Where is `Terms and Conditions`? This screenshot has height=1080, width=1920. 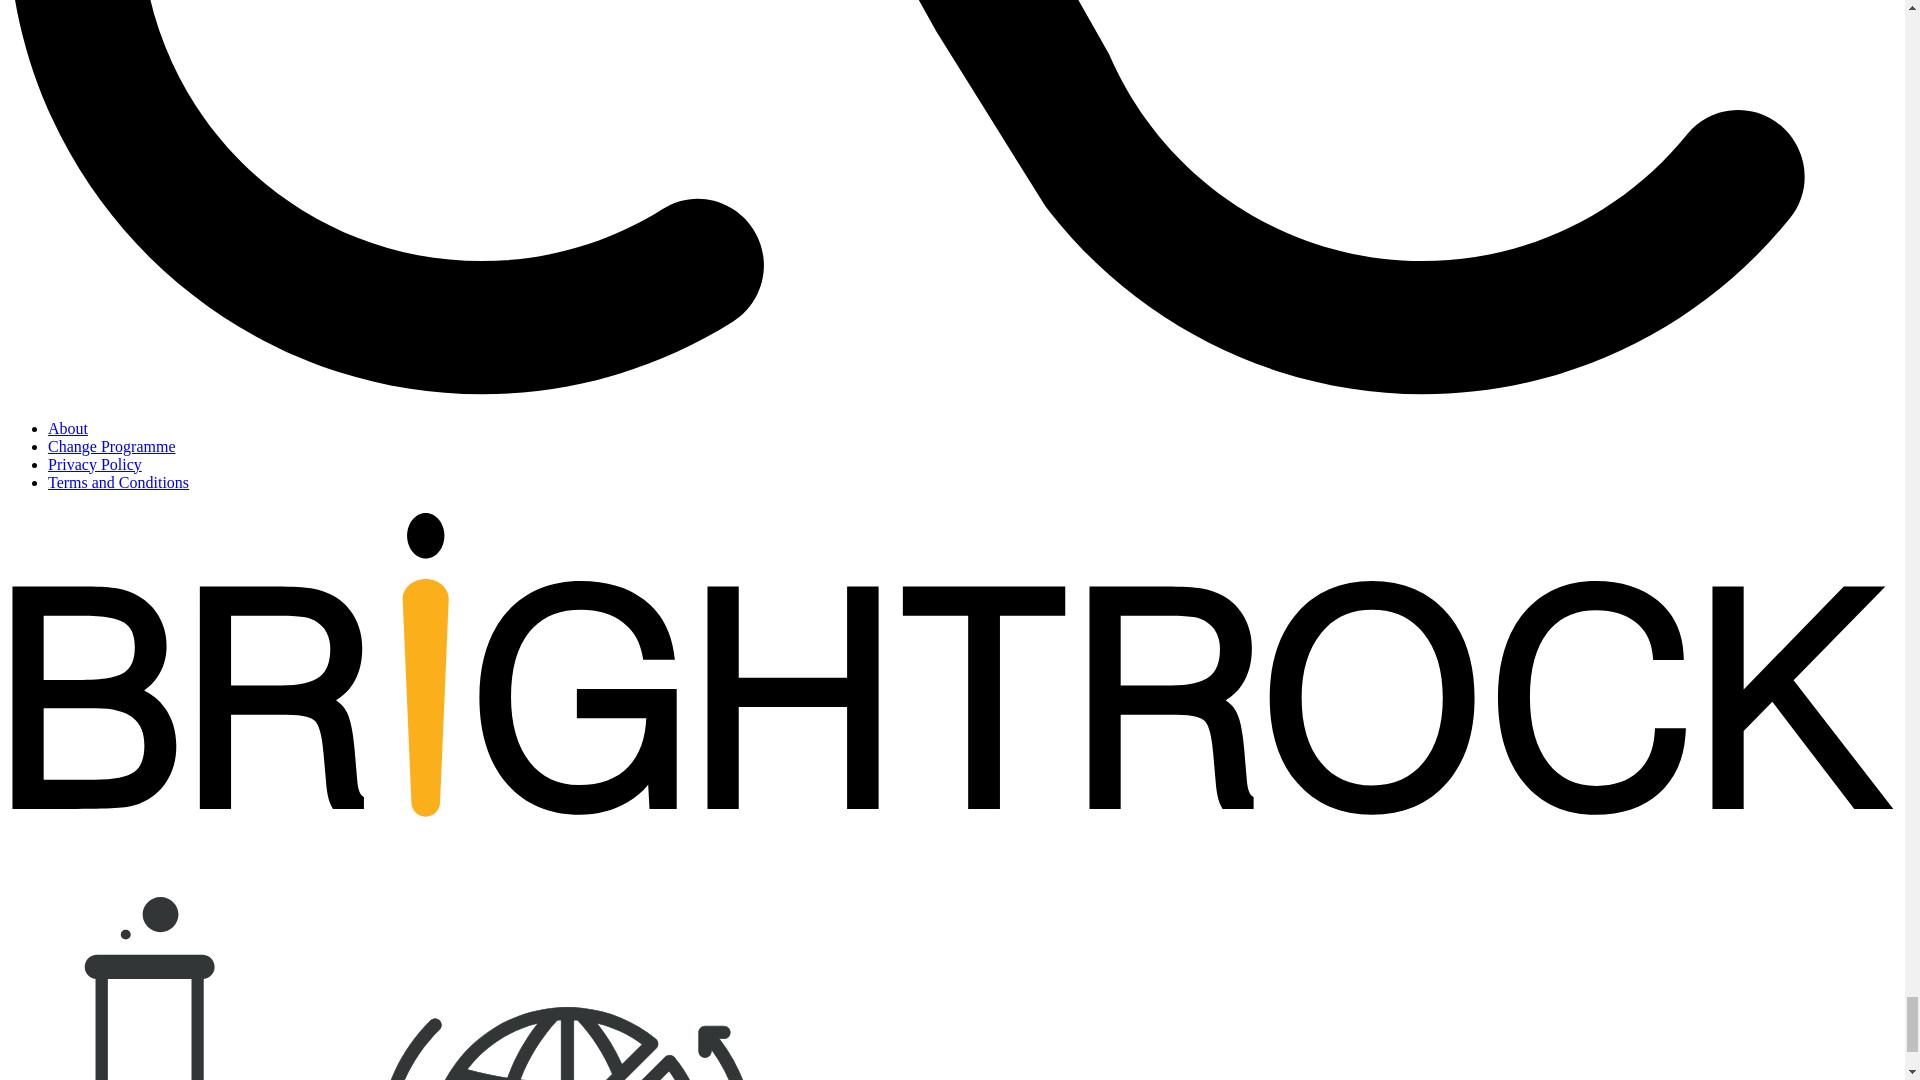
Terms and Conditions is located at coordinates (118, 482).